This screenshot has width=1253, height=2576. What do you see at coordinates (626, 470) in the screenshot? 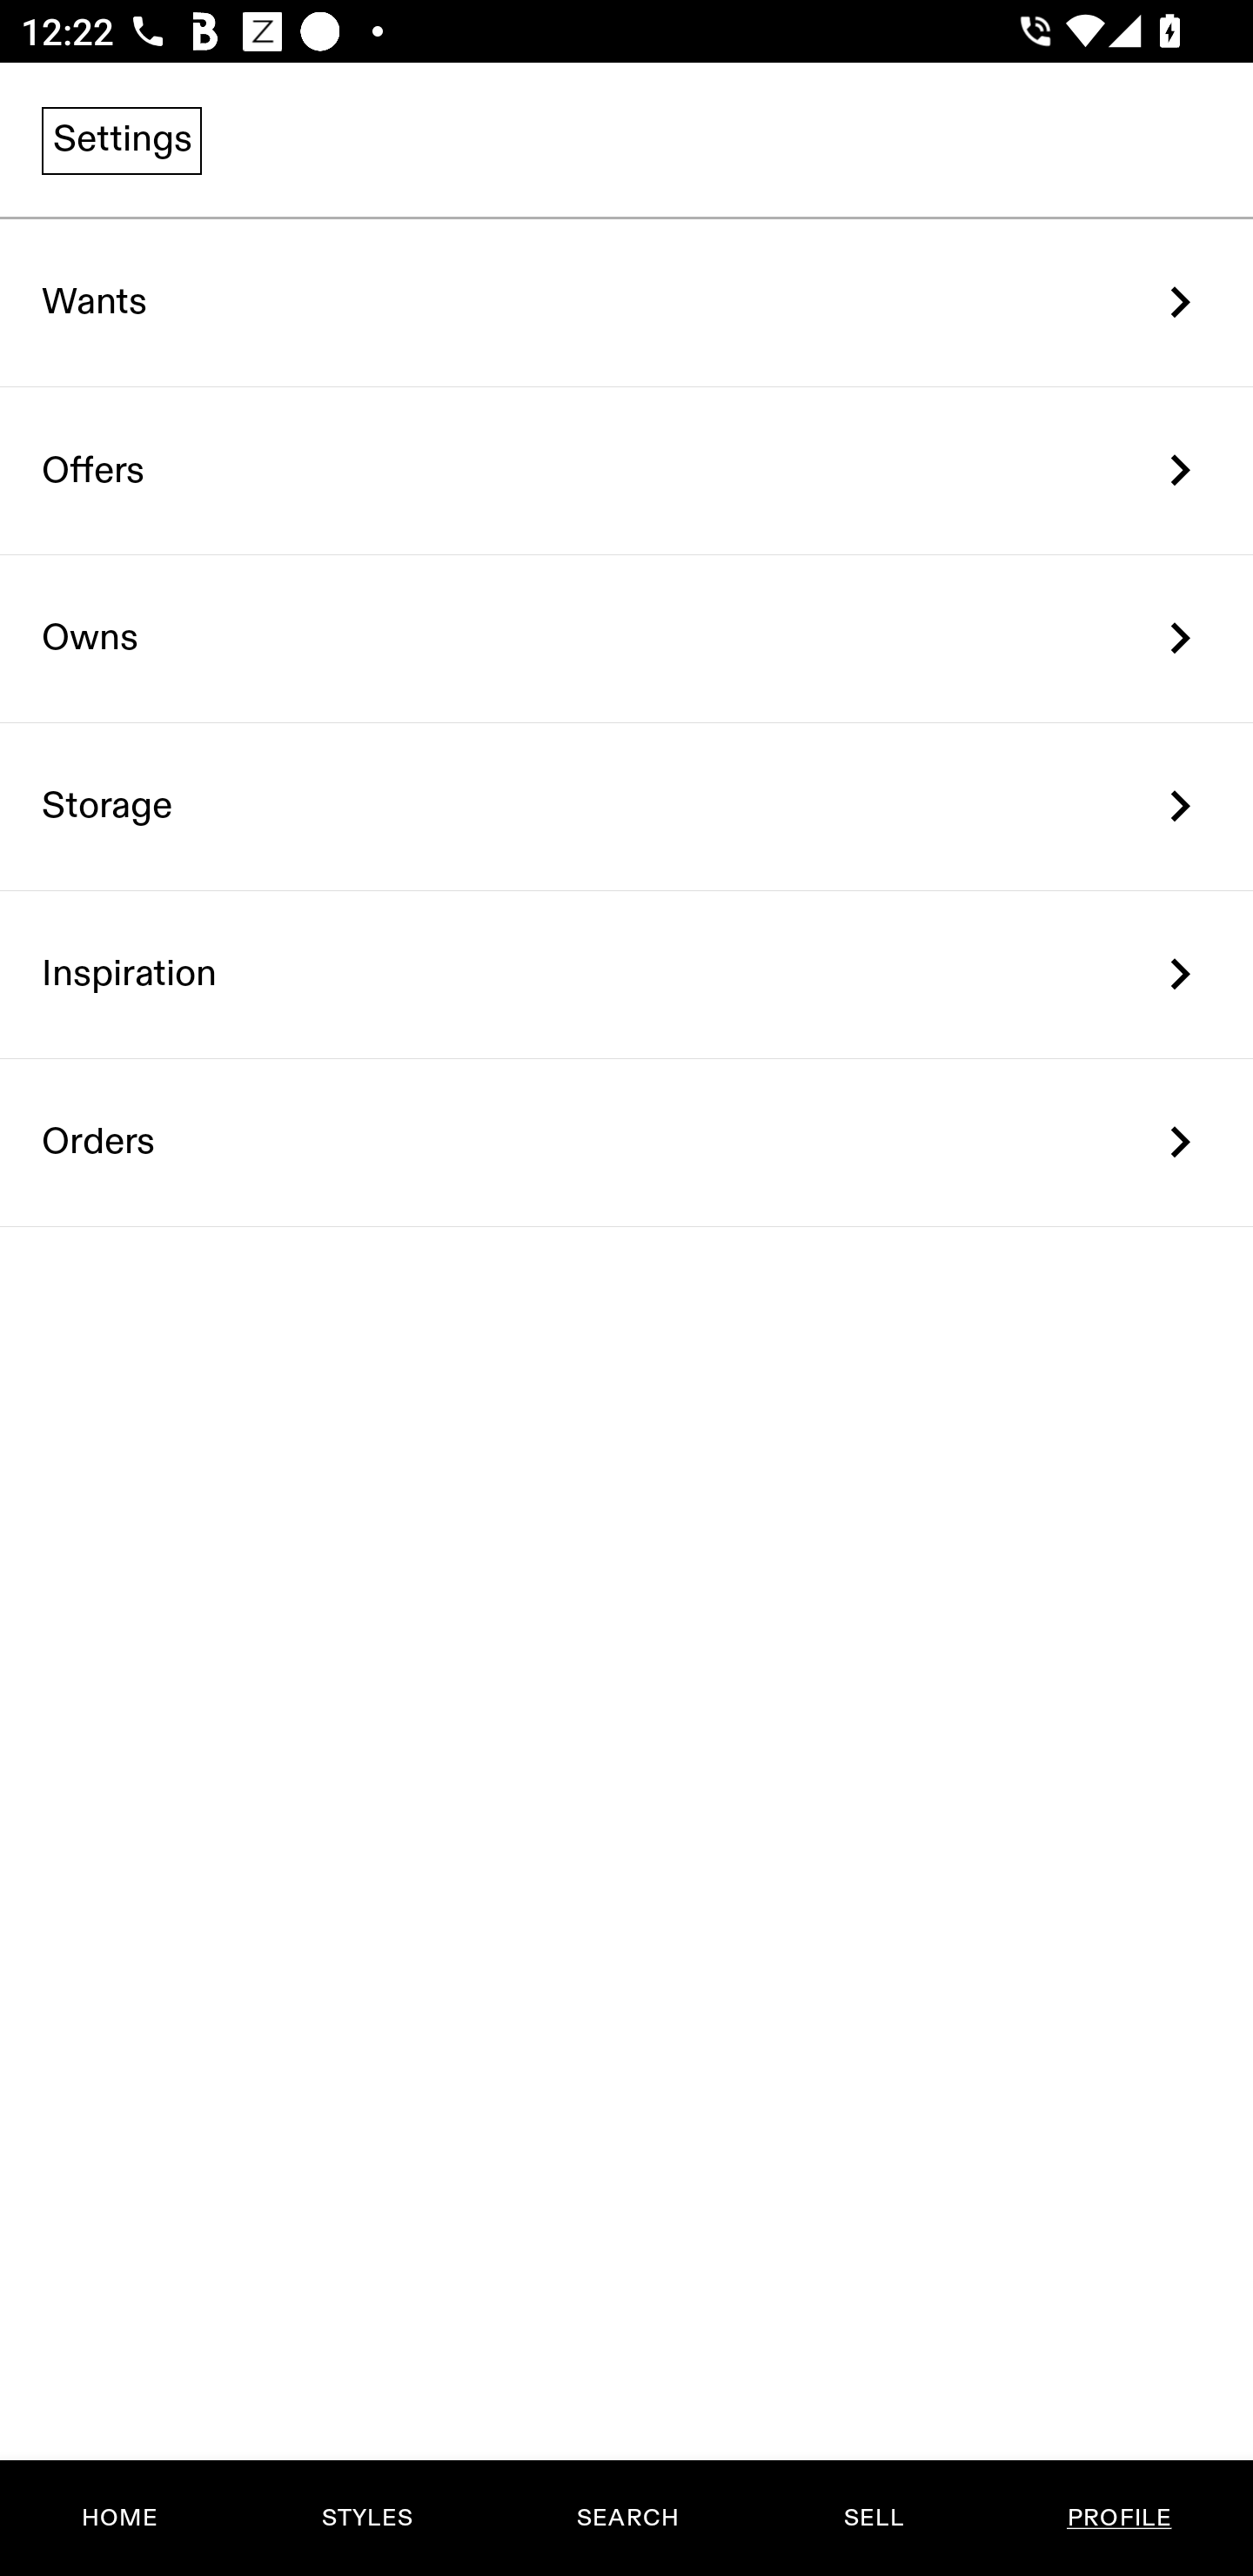
I see `Offers` at bounding box center [626, 470].